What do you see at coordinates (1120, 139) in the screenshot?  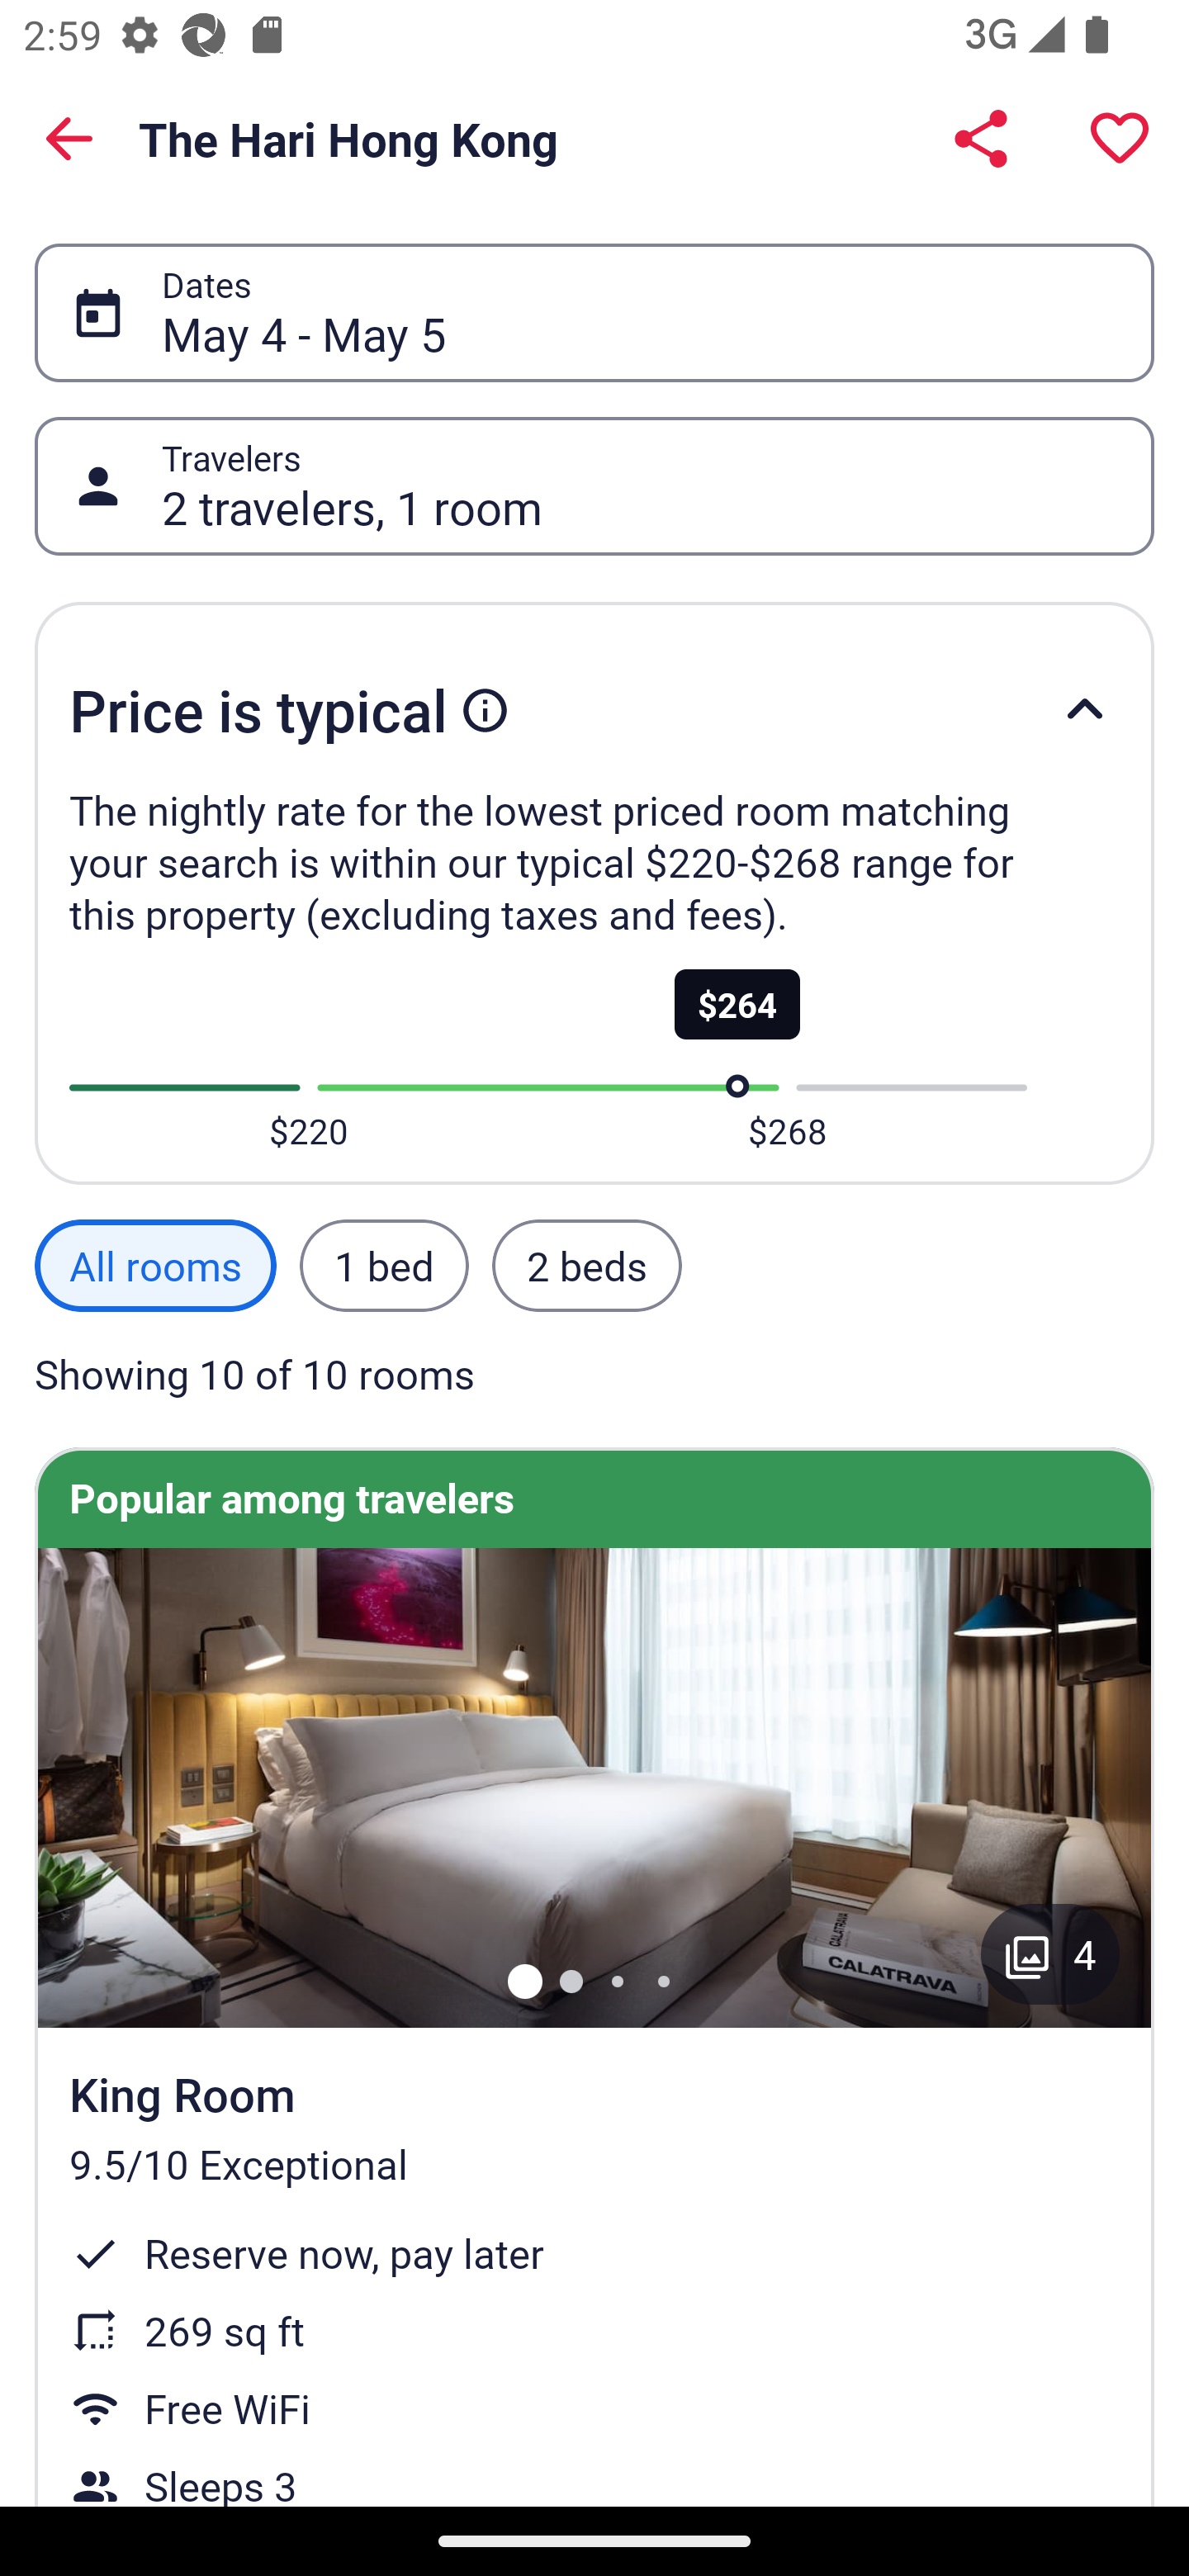 I see `Save property to a trip` at bounding box center [1120, 139].